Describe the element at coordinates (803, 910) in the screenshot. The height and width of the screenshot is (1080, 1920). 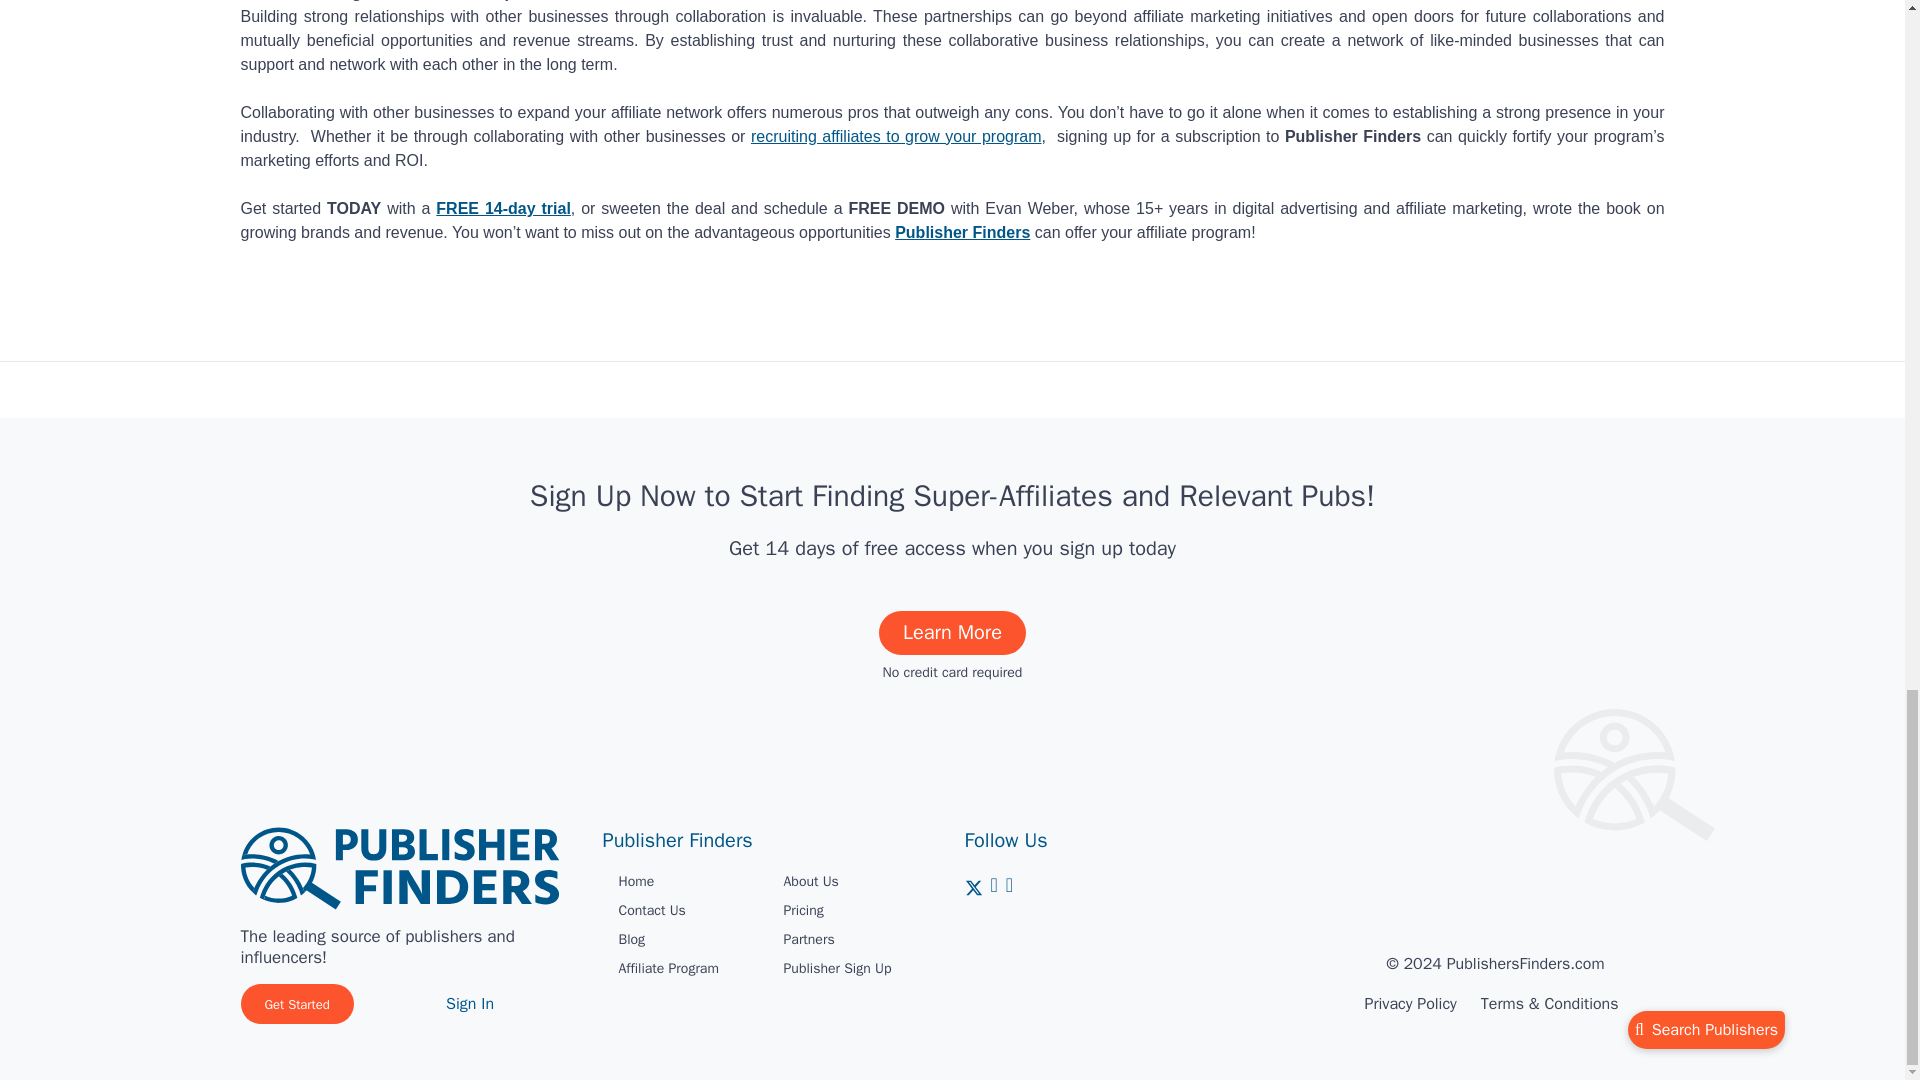
I see `Pricing` at that location.